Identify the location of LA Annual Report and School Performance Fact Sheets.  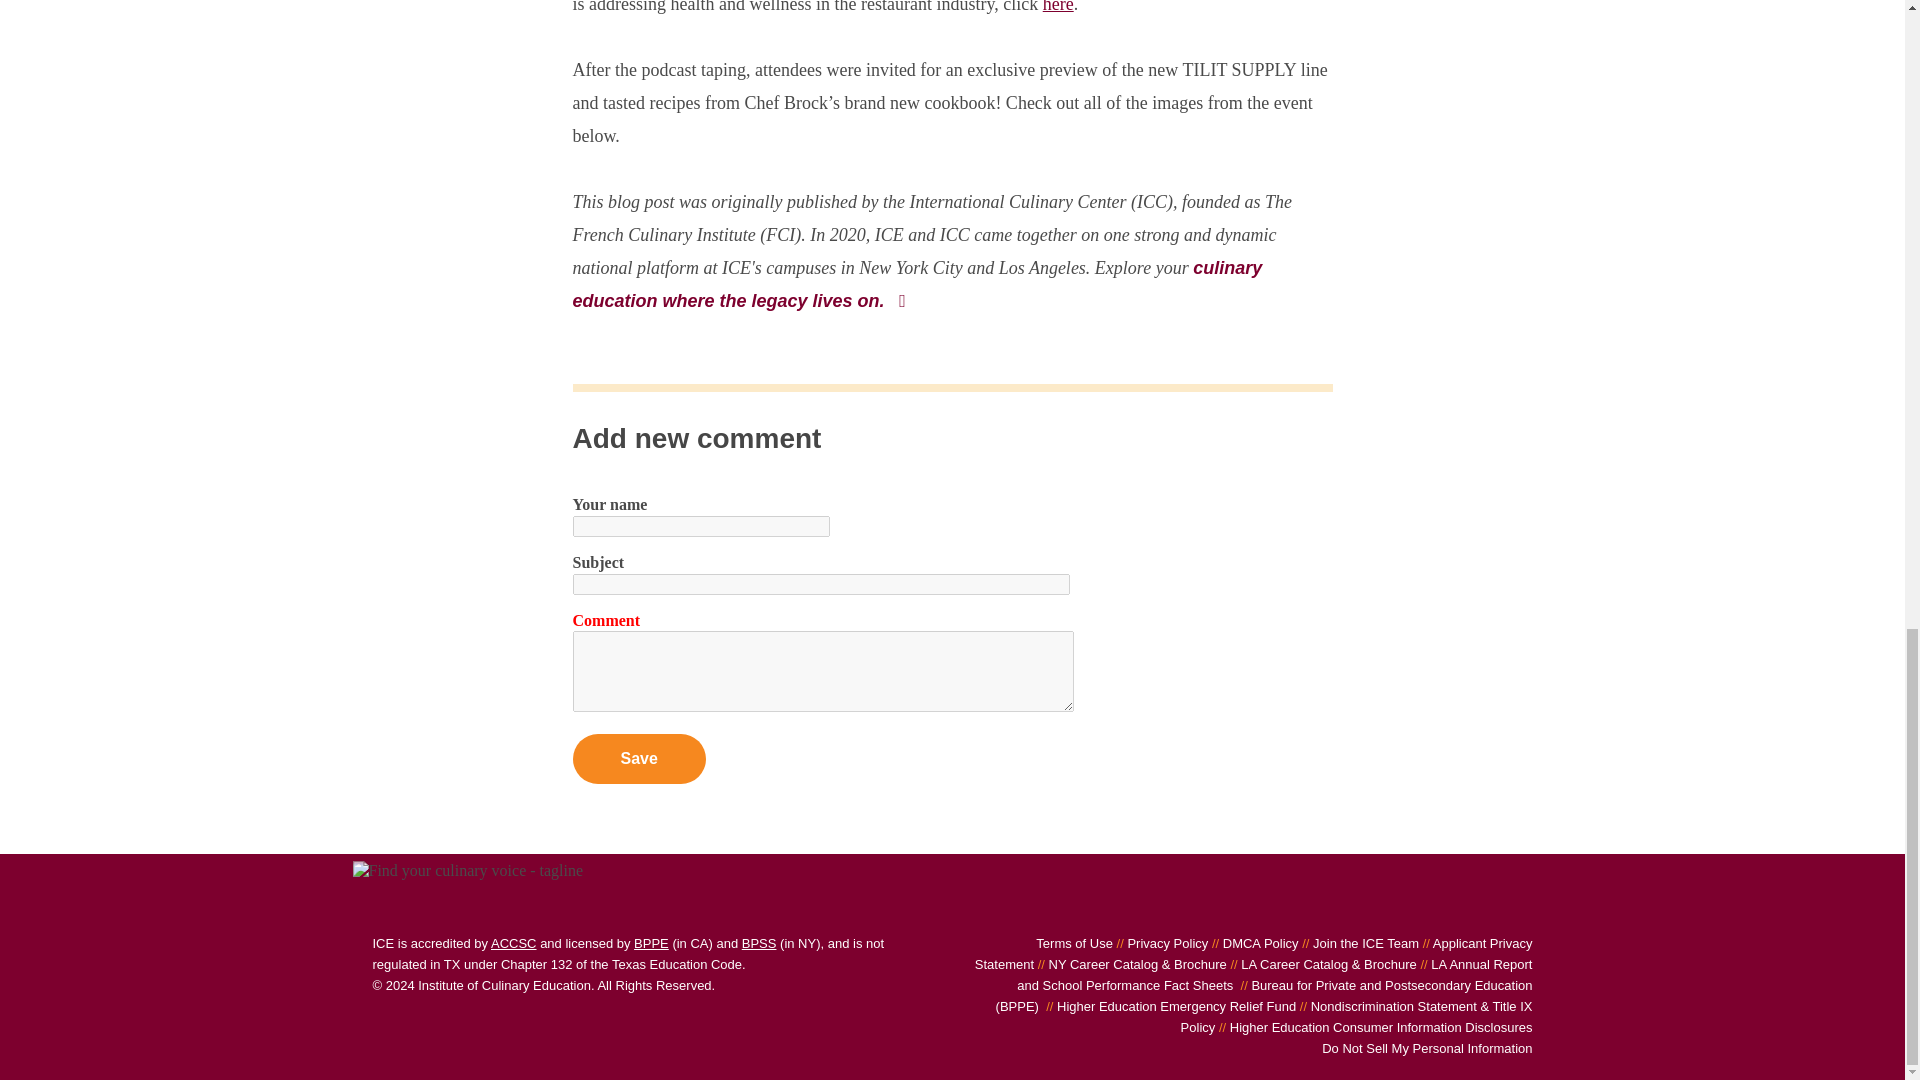
(1274, 974).